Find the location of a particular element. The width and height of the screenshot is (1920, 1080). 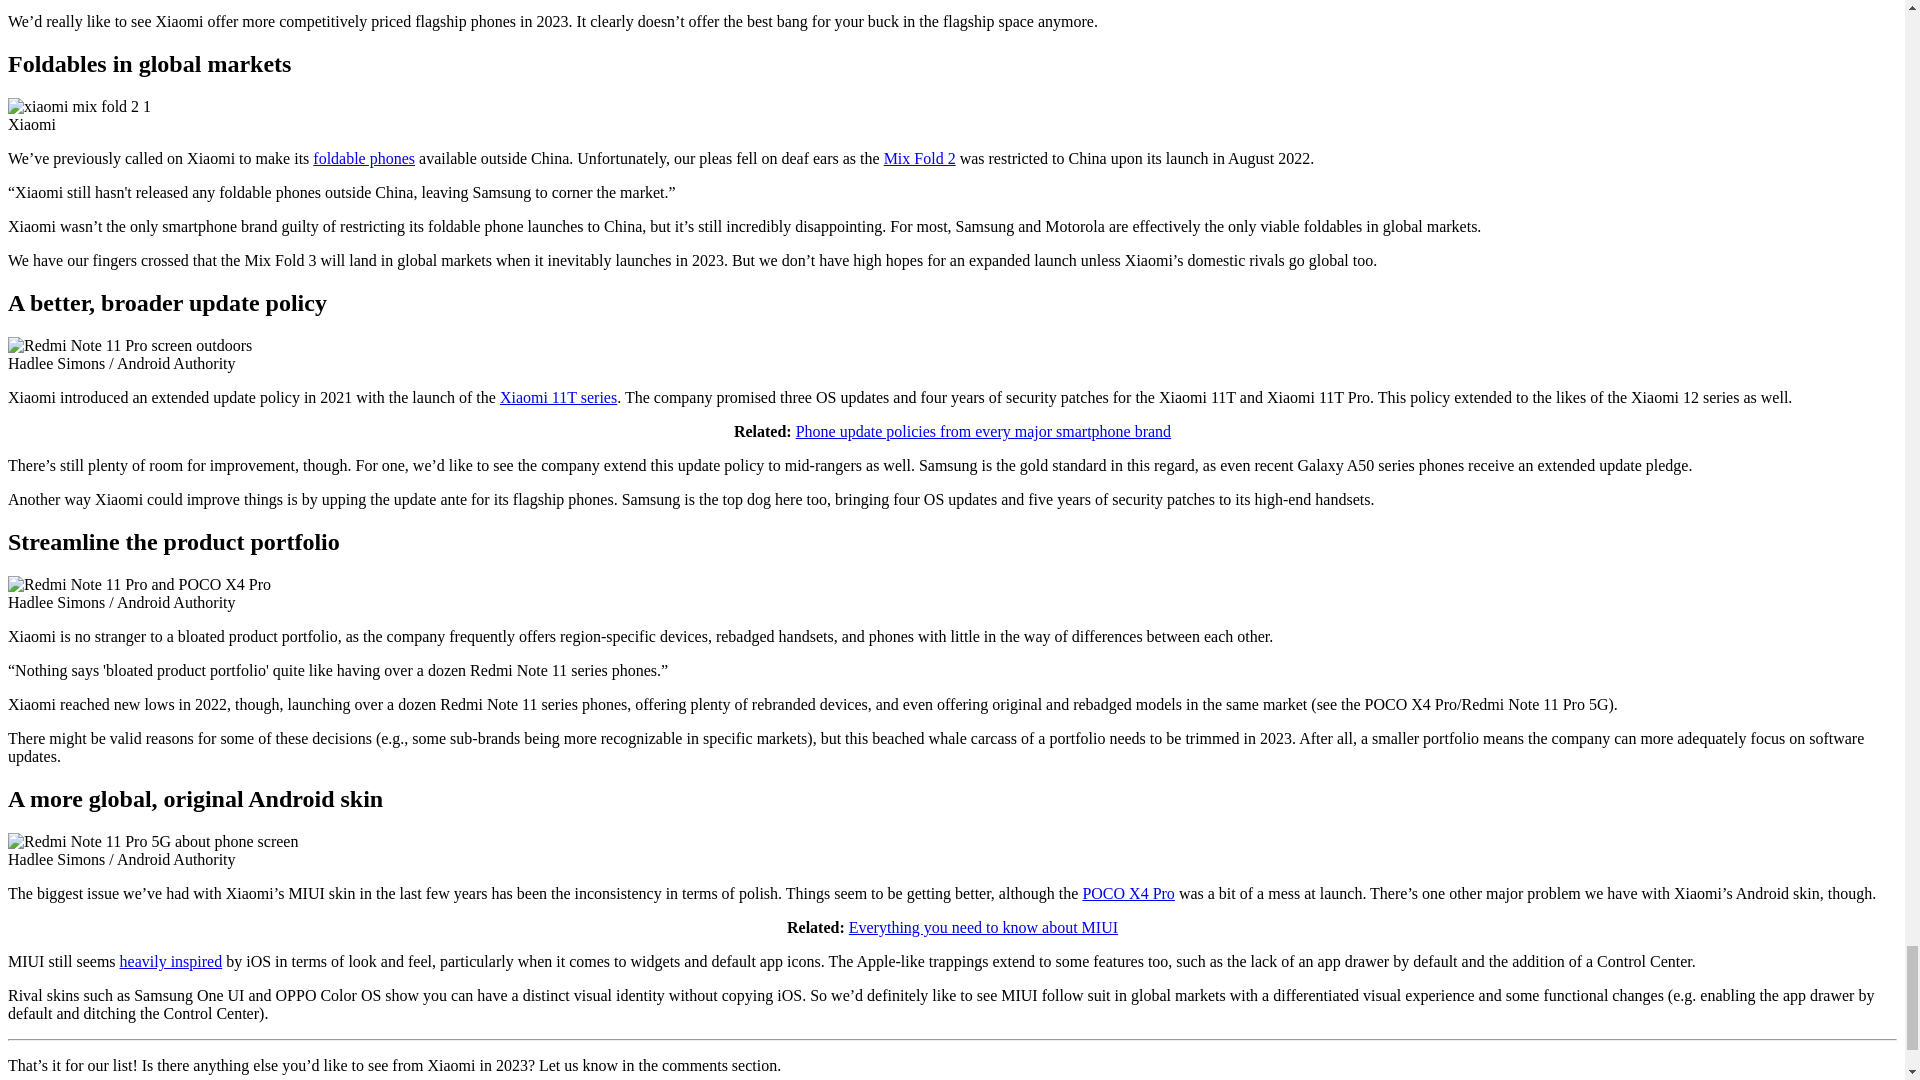

Xiaomi 11T series is located at coordinates (558, 397).